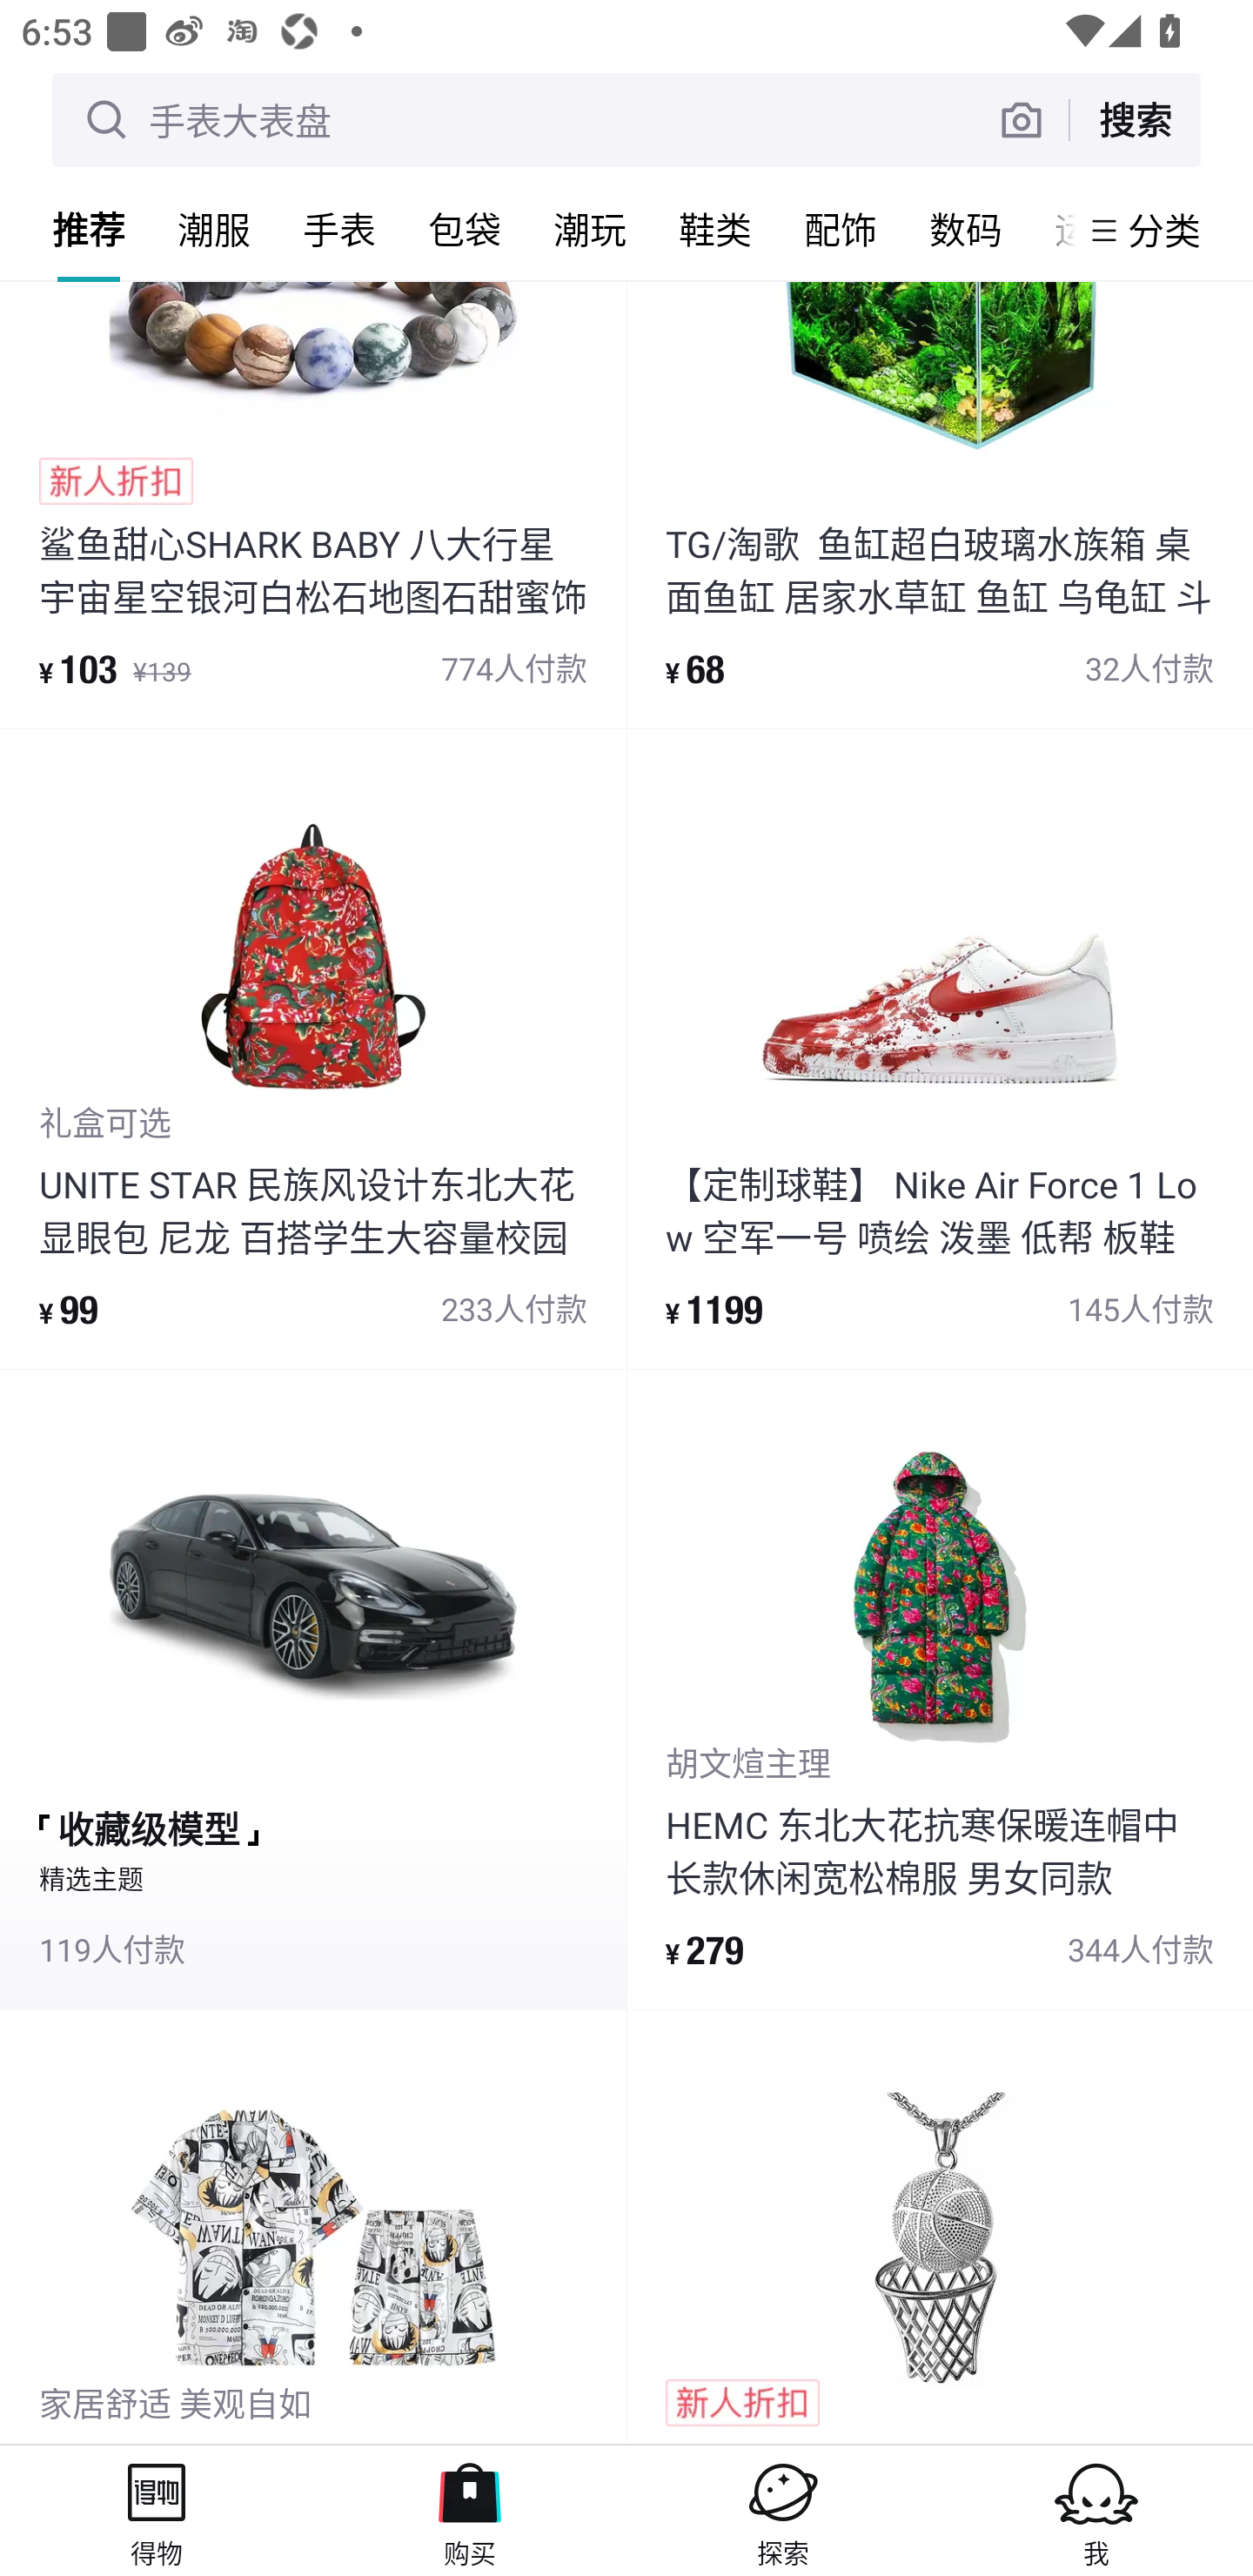 The image size is (1253, 2576). What do you see at coordinates (1135, 119) in the screenshot?
I see `搜索` at bounding box center [1135, 119].